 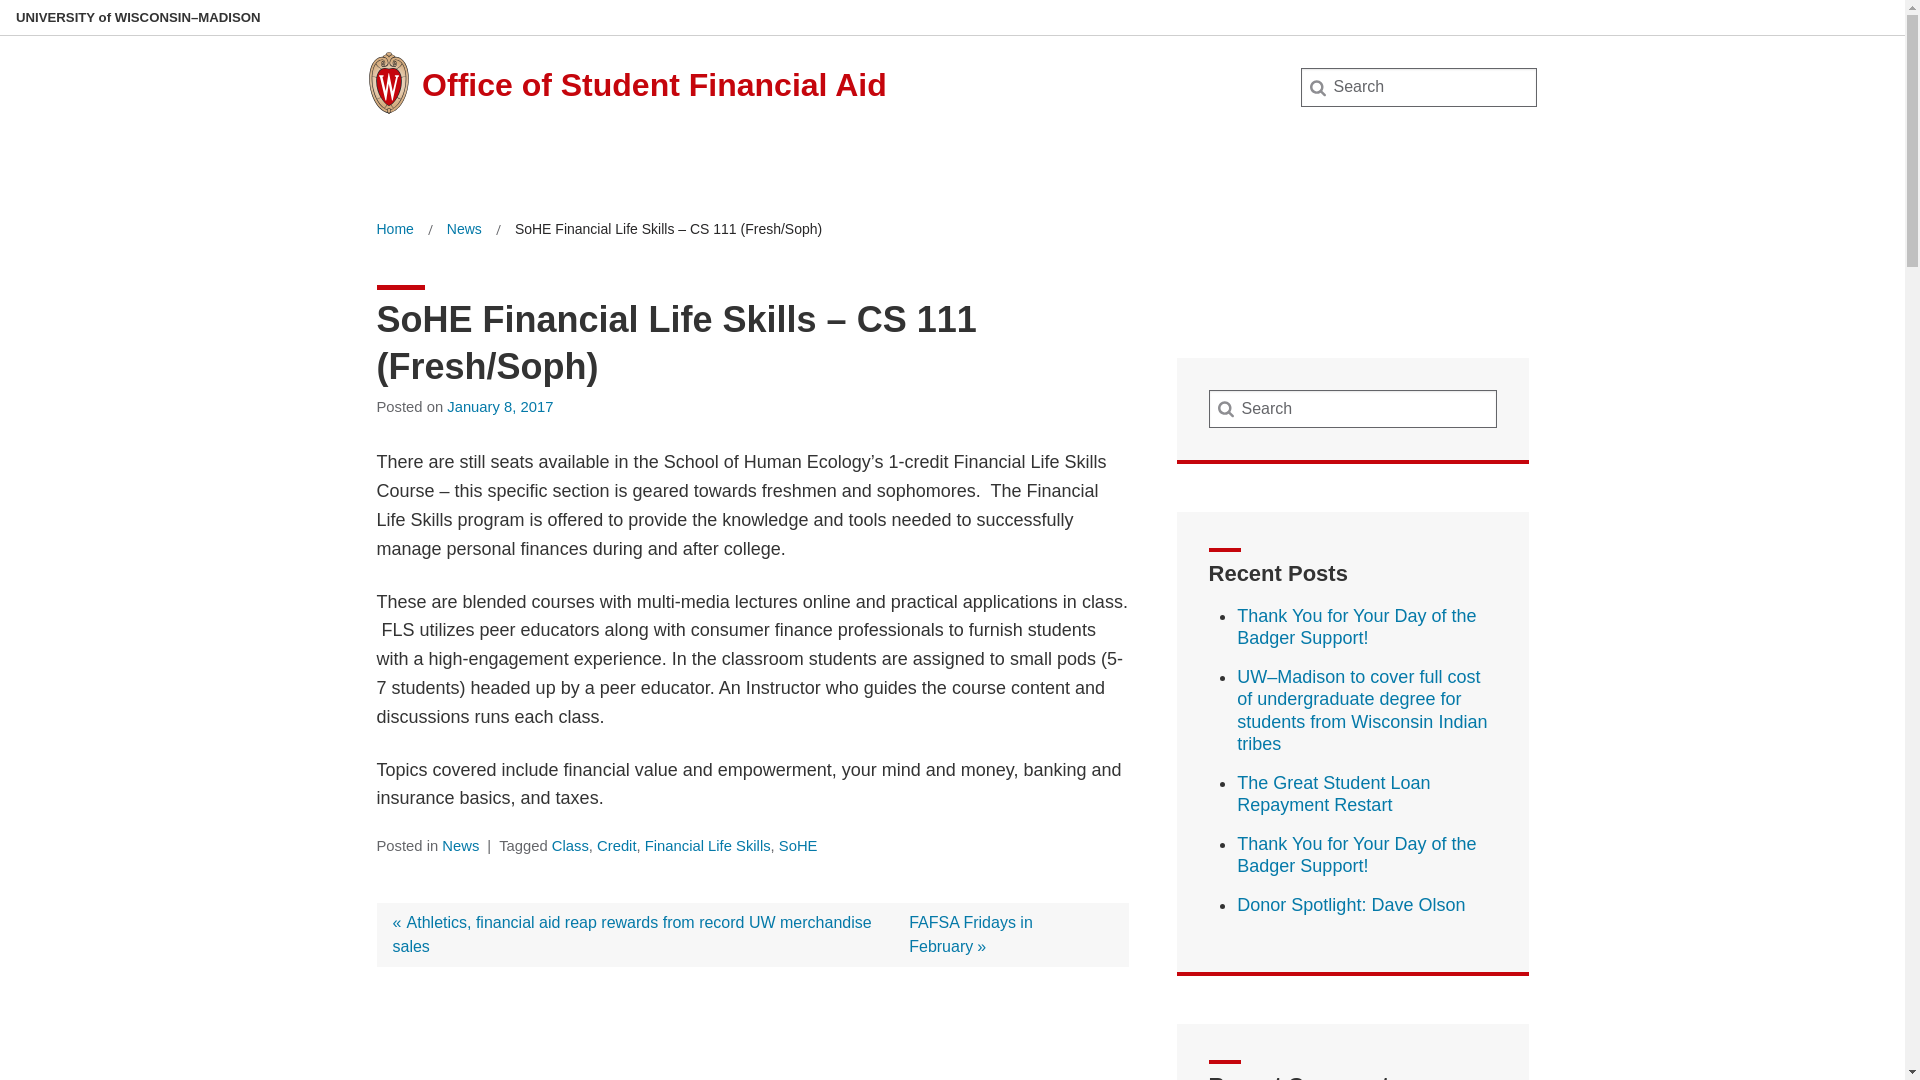 I want to click on Financial Life Skills, so click(x=460, y=846).